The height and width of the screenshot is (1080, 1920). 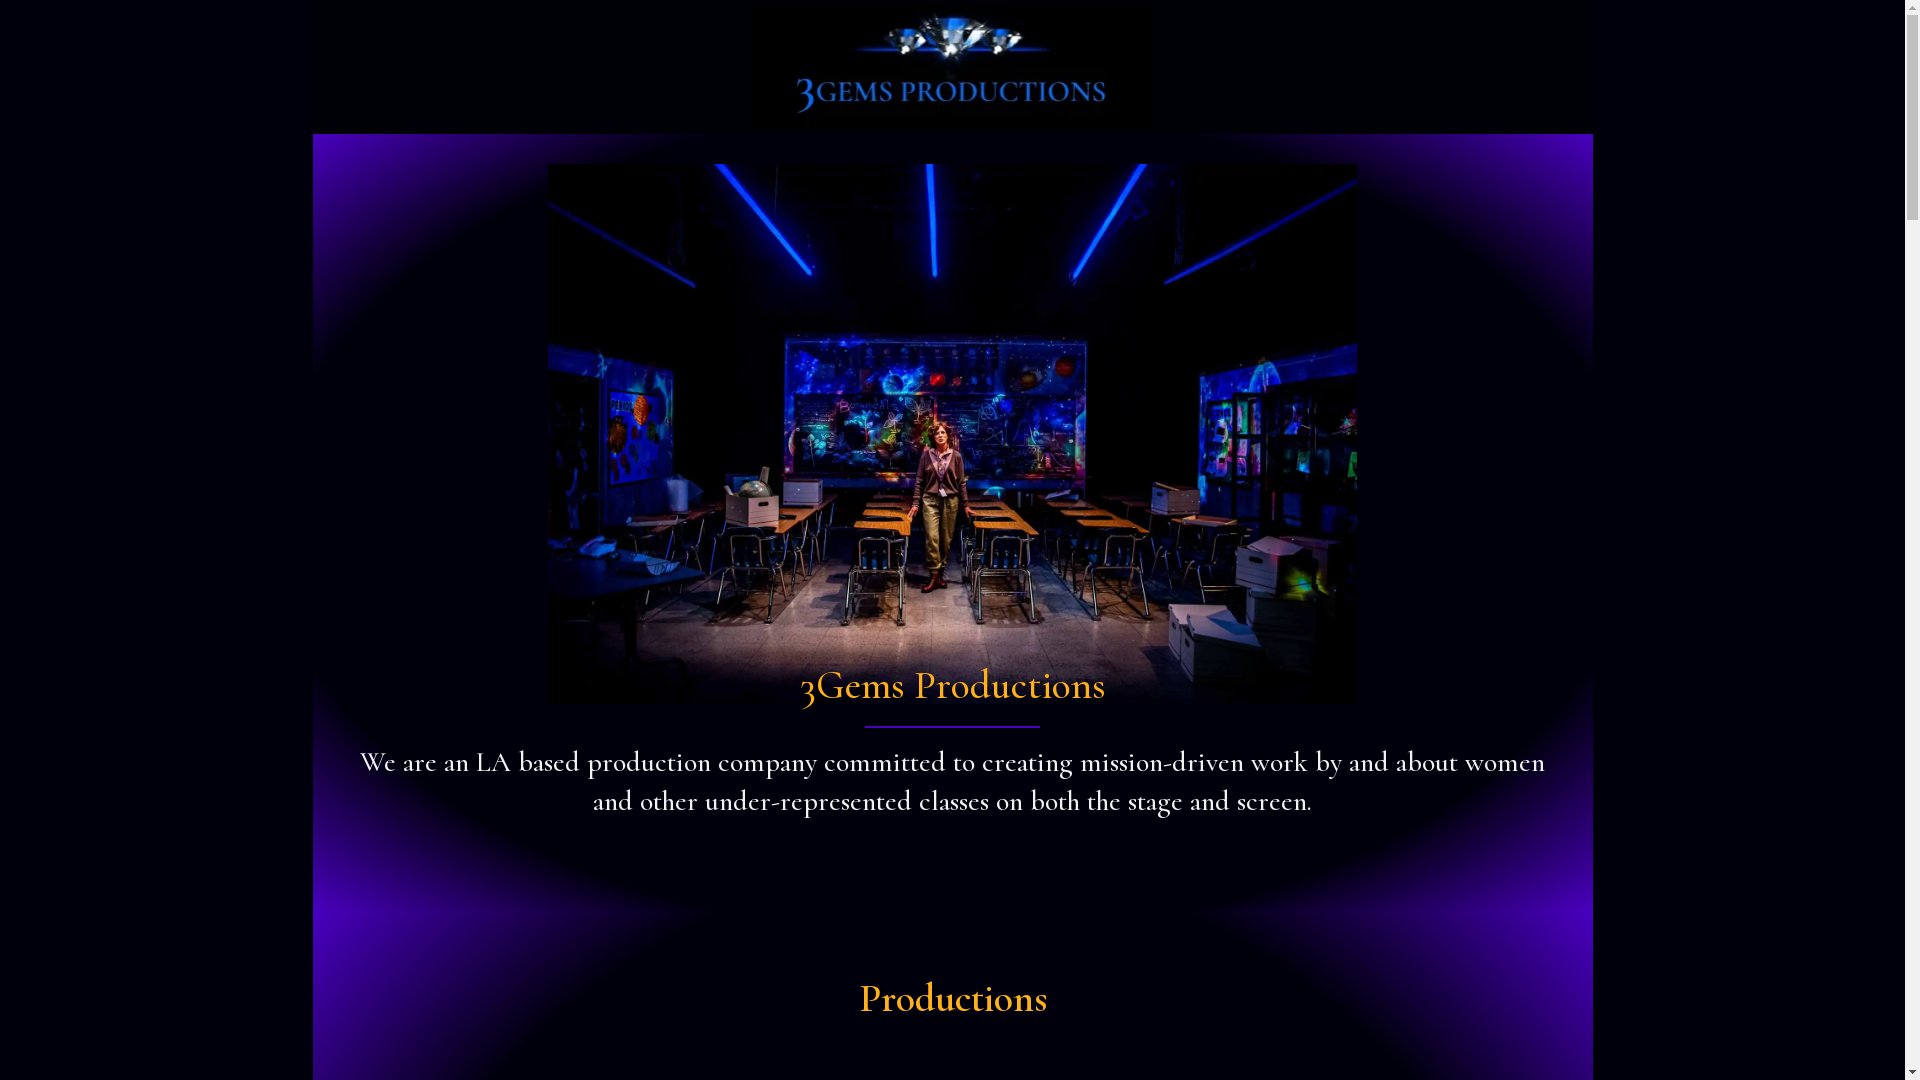 I want to click on 3Gems Crop 1920x596, so click(x=952, y=67).